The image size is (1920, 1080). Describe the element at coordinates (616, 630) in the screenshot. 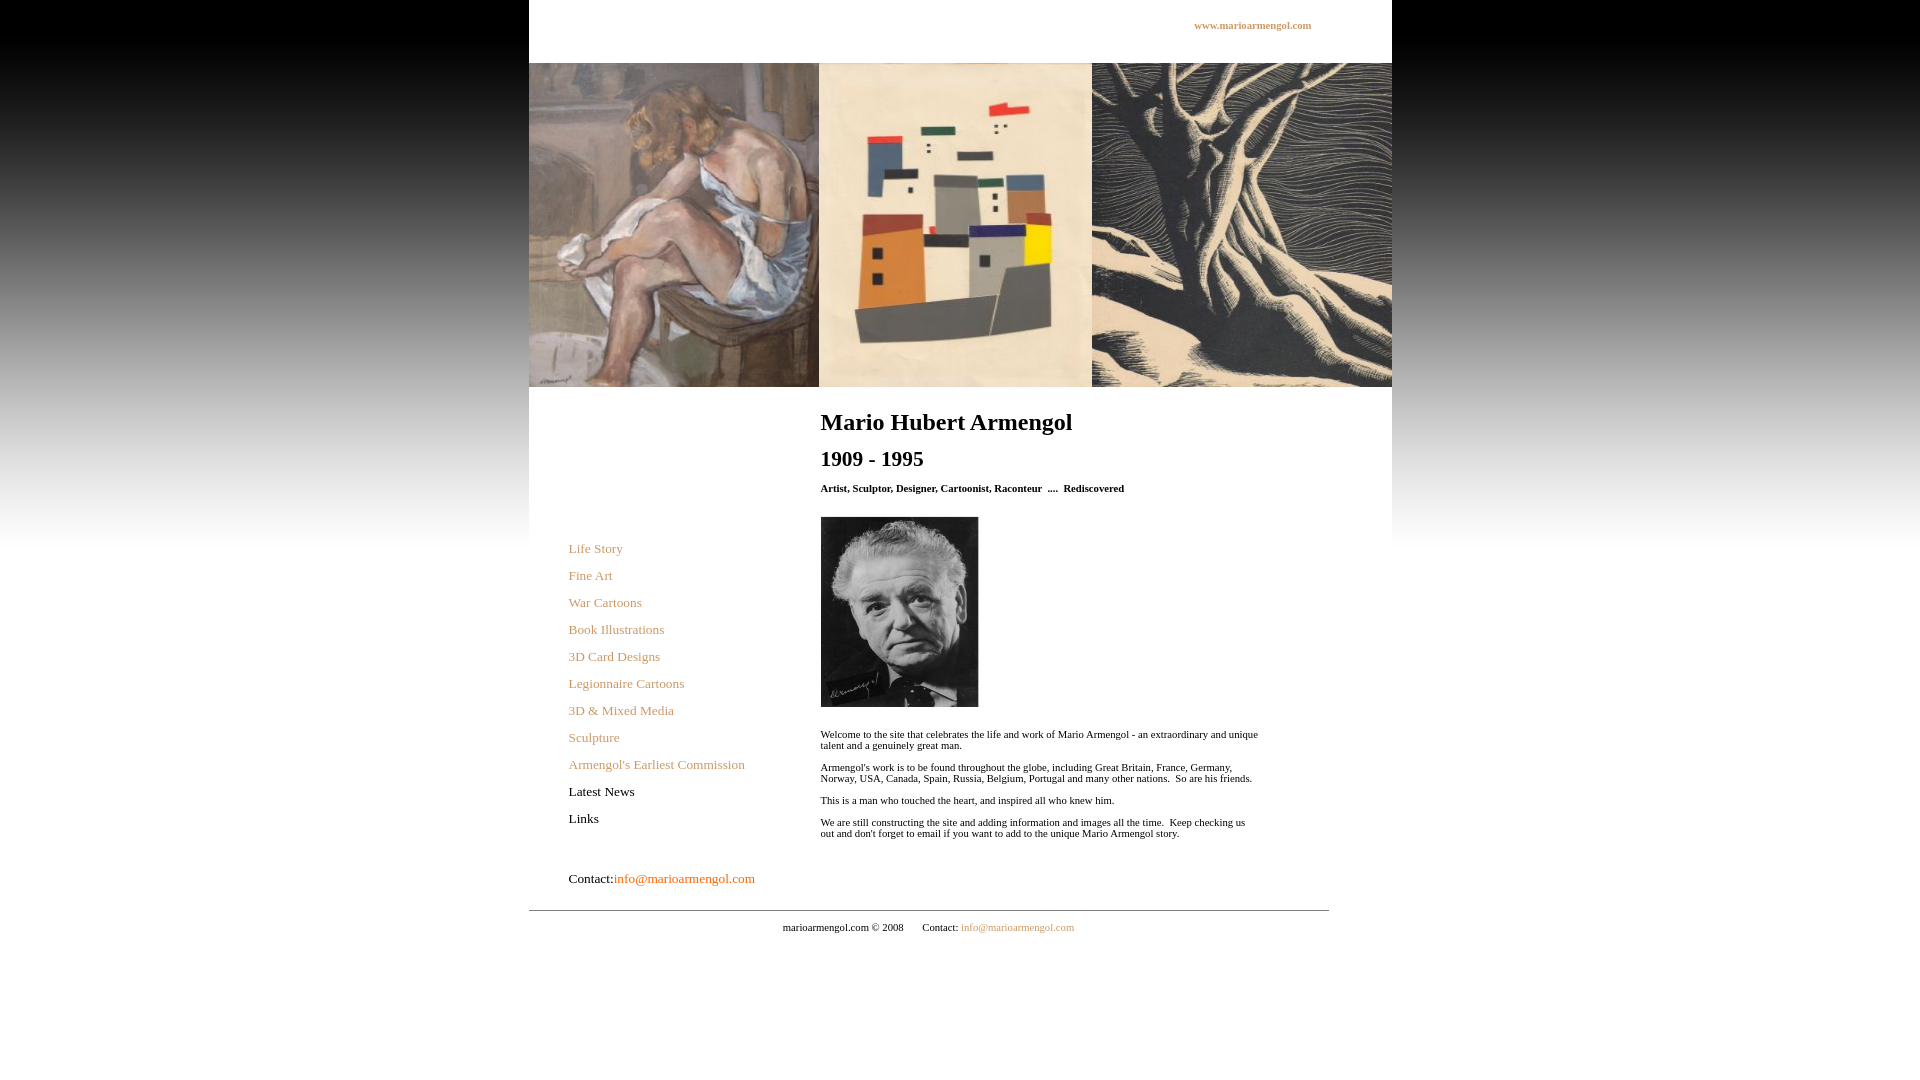

I see `Book Illustrations` at that location.